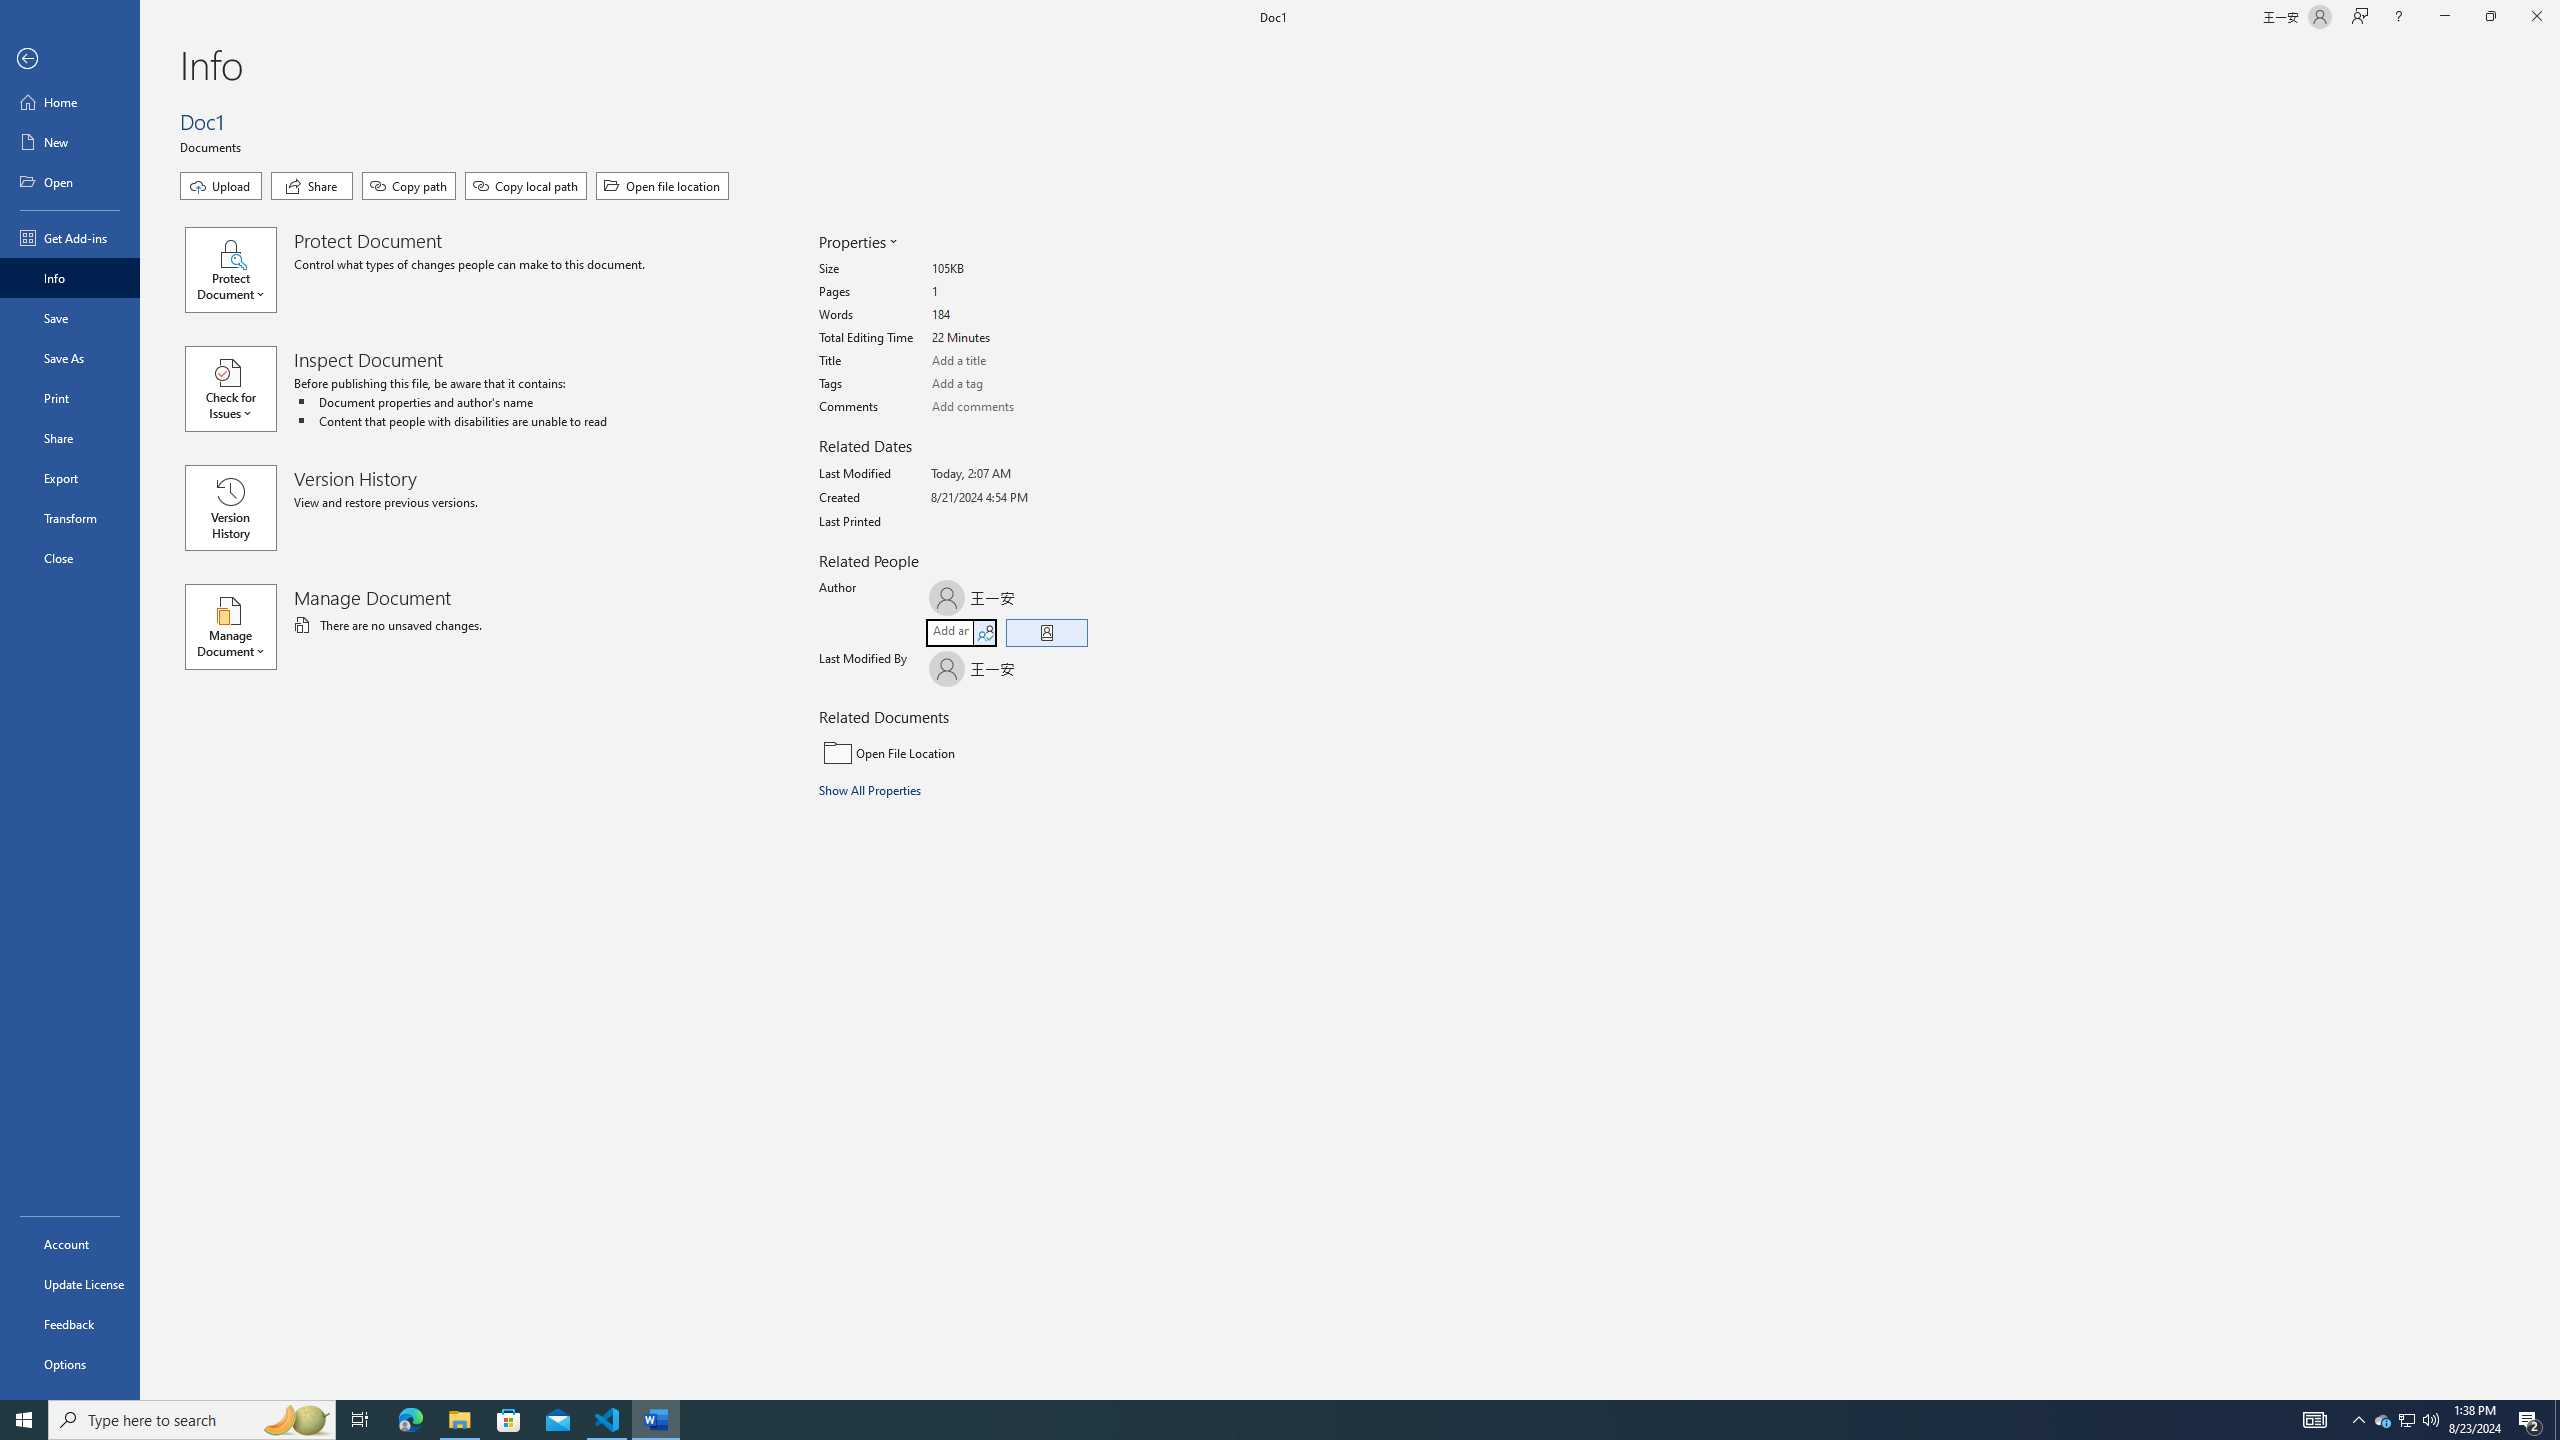  Describe the element at coordinates (1007, 361) in the screenshot. I see `Title` at that location.